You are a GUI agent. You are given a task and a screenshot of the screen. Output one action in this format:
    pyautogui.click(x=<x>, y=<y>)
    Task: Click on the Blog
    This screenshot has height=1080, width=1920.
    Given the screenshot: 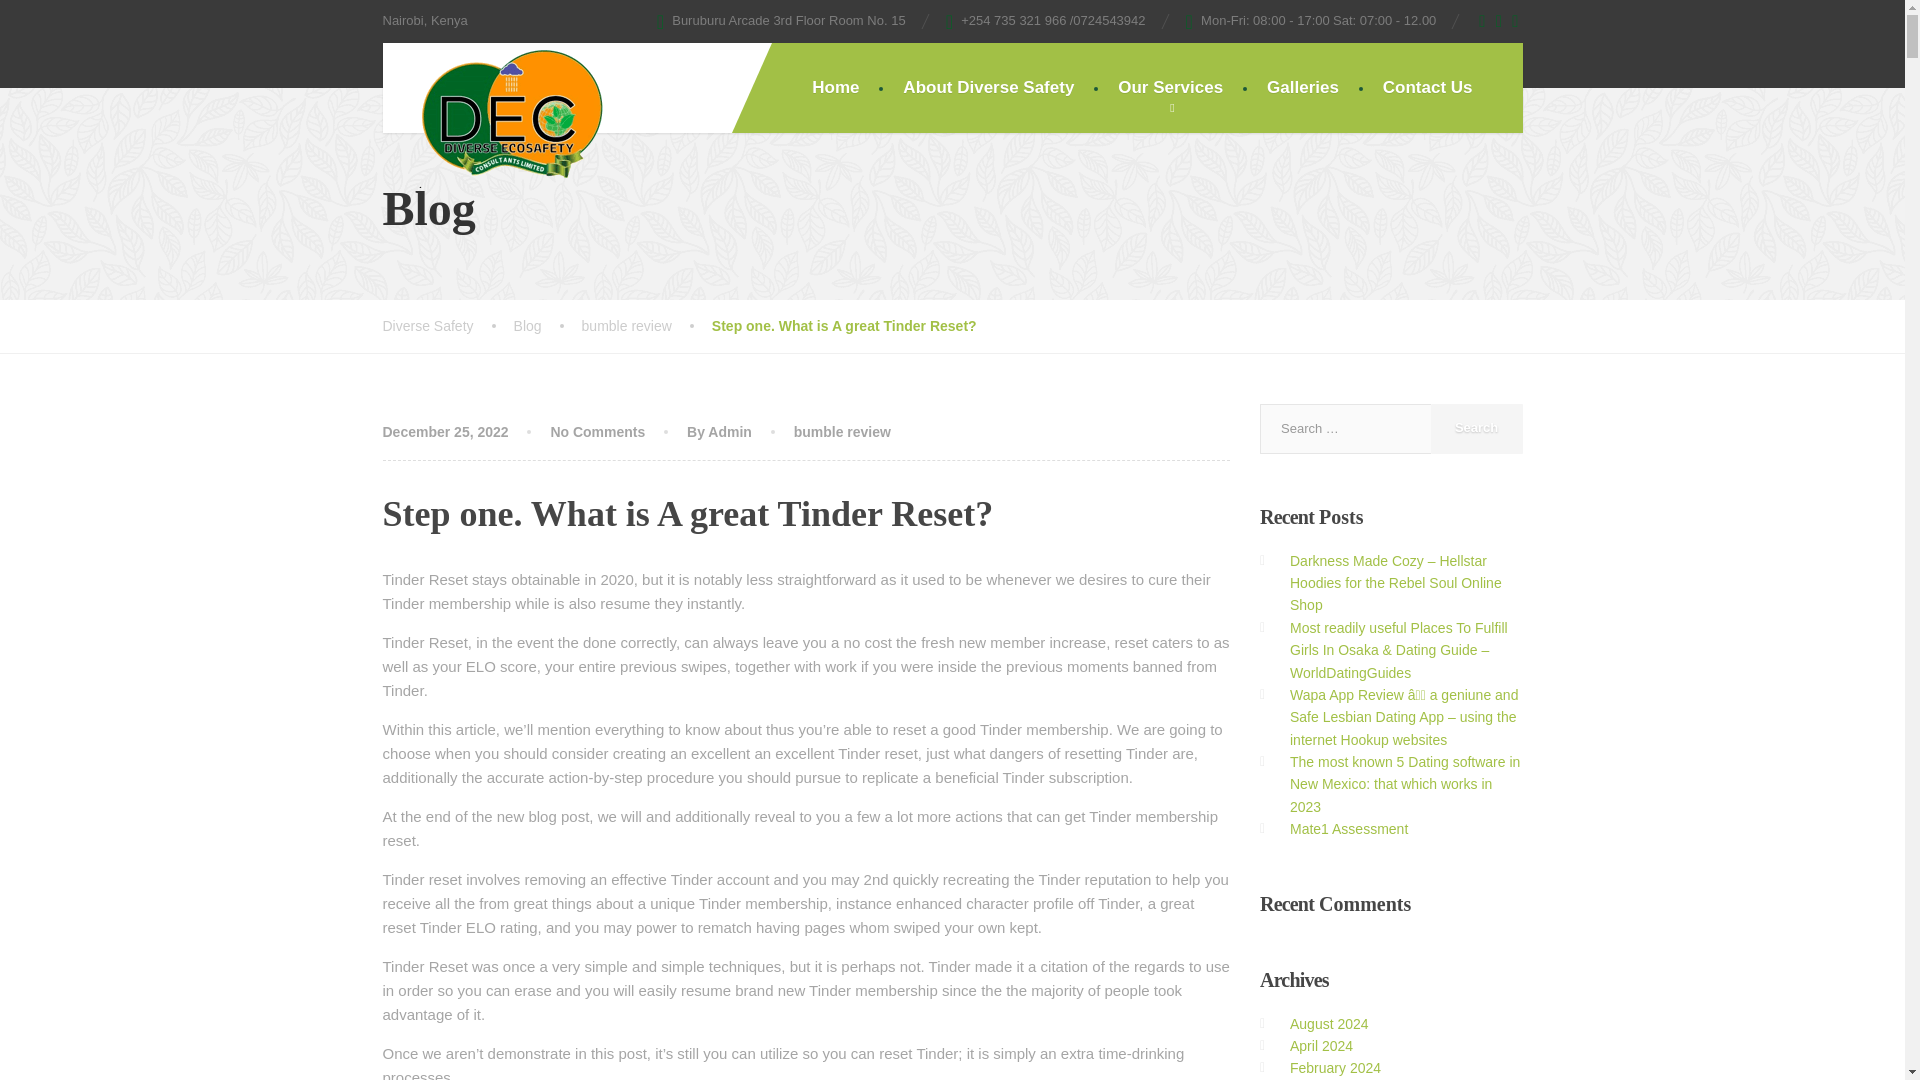 What is the action you would take?
    pyautogui.click(x=548, y=326)
    